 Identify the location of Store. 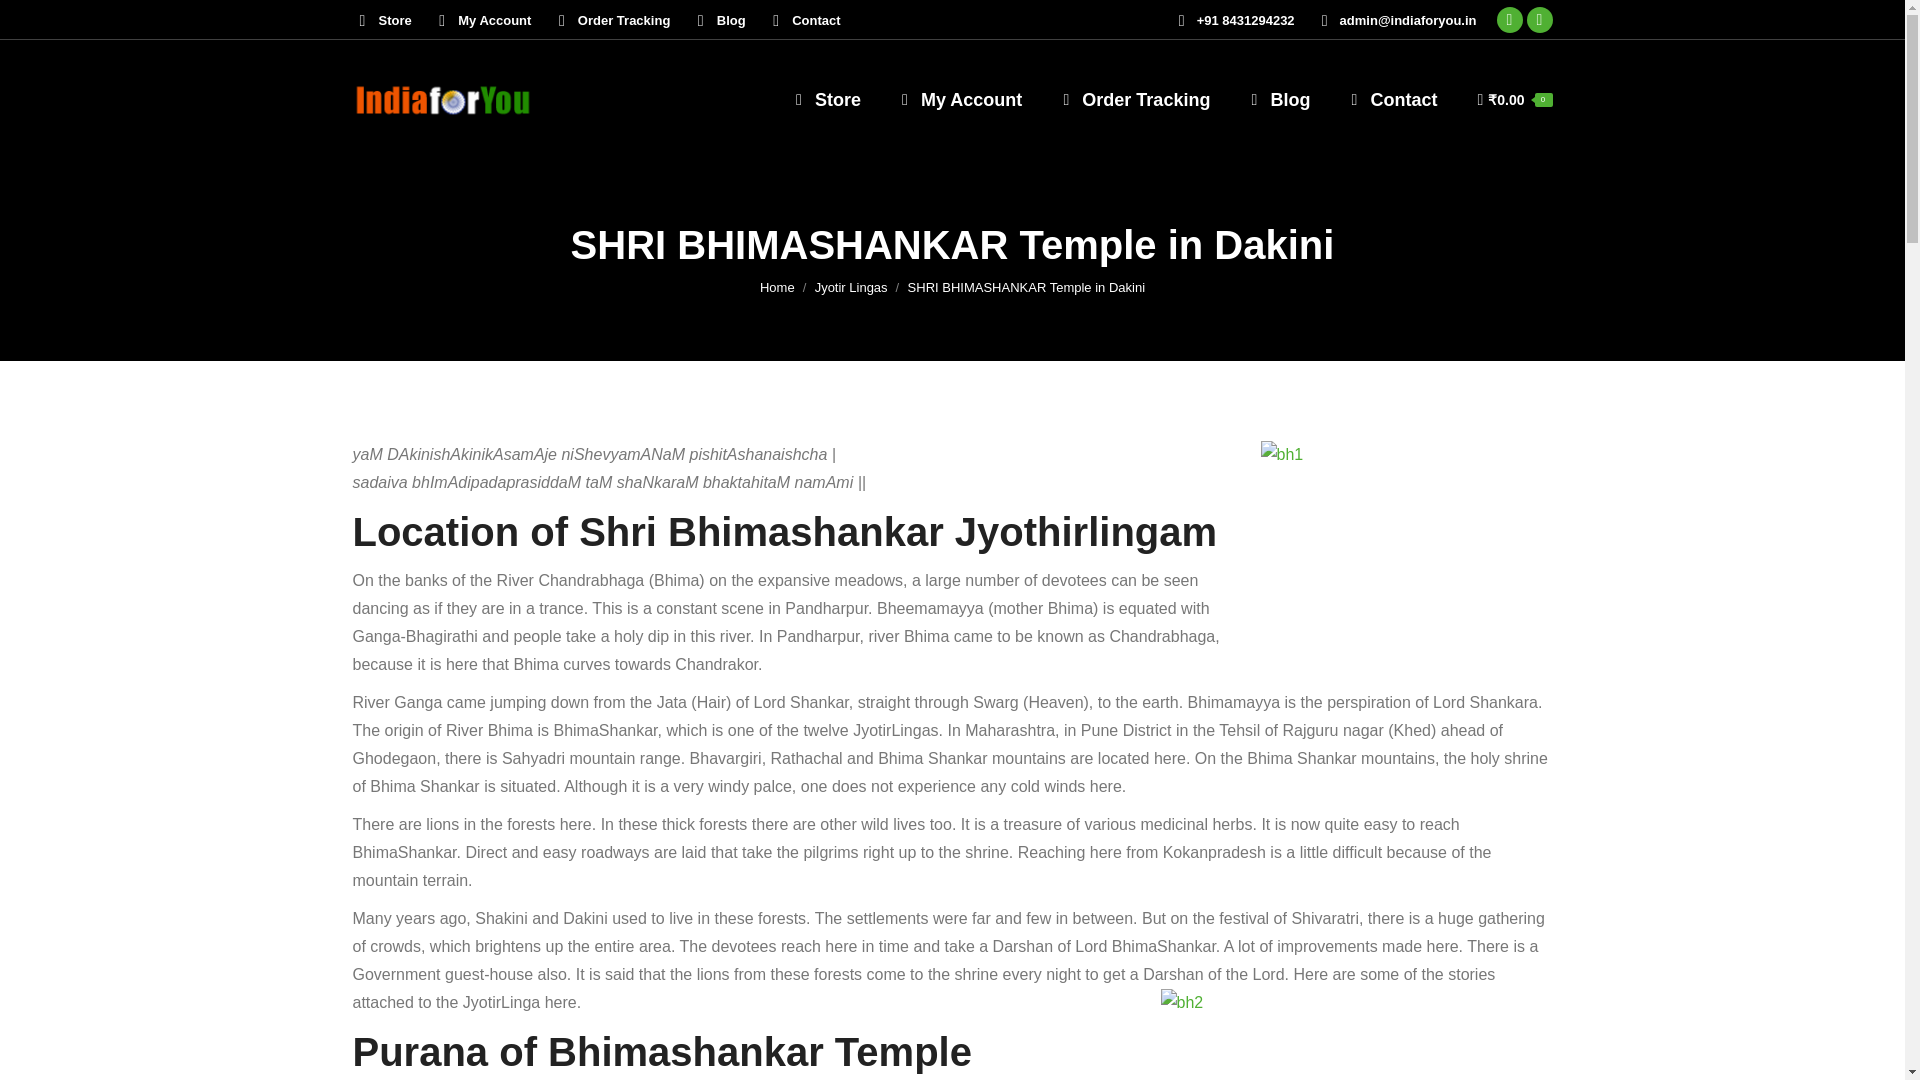
(380, 19).